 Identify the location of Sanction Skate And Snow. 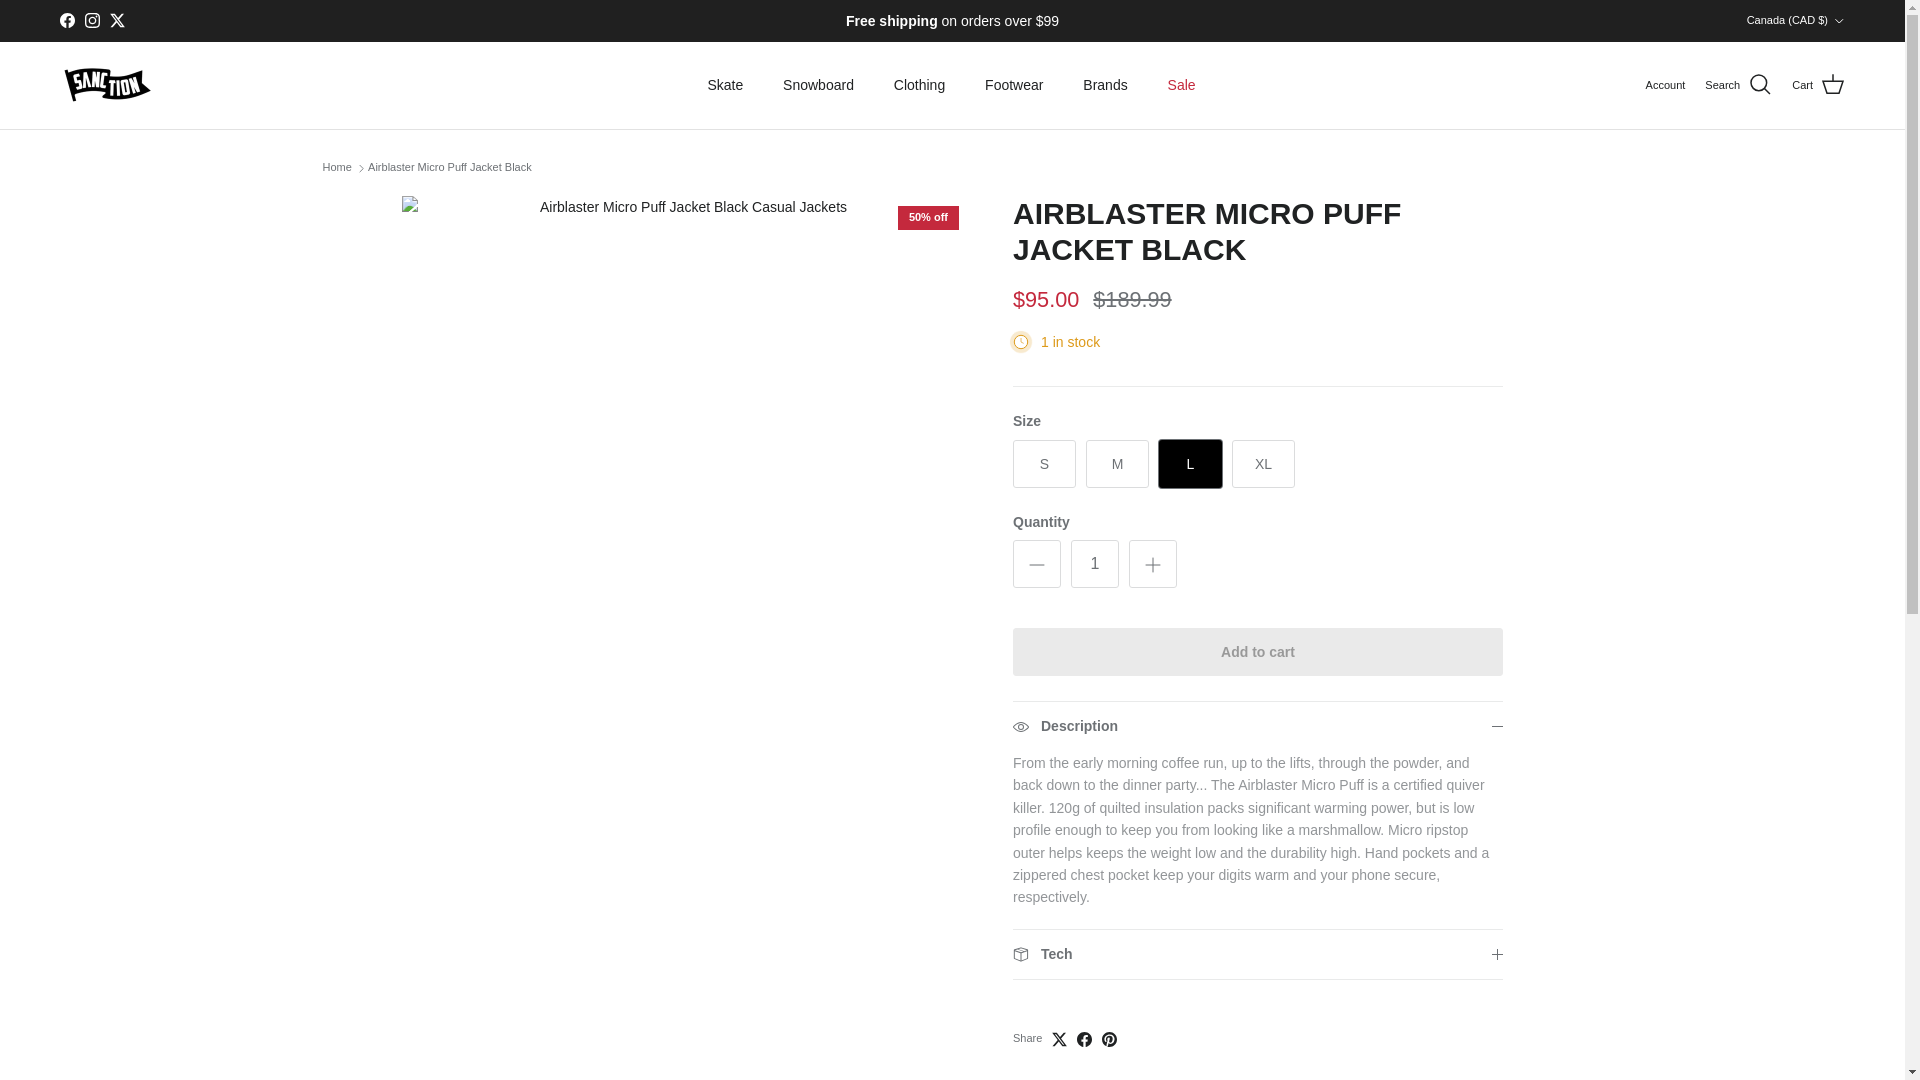
(107, 85).